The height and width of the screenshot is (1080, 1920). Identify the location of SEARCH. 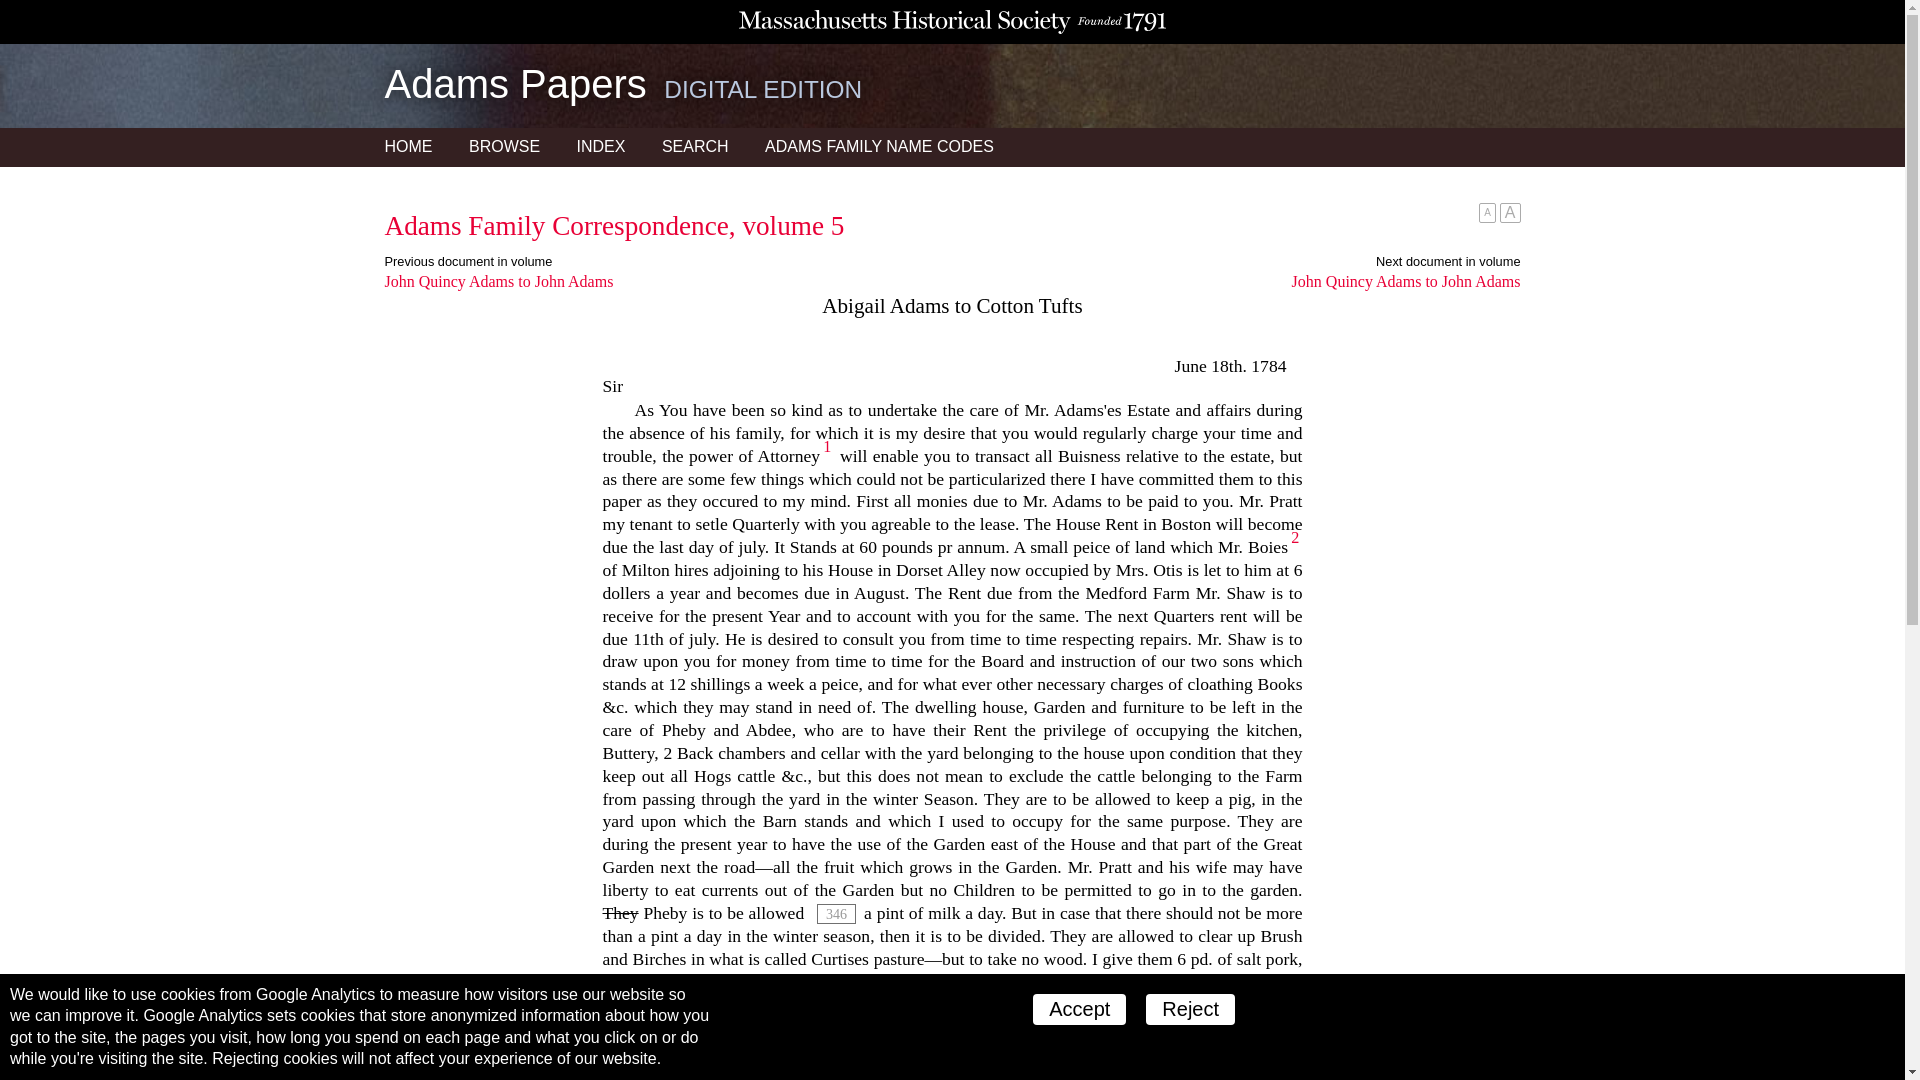
(696, 147).